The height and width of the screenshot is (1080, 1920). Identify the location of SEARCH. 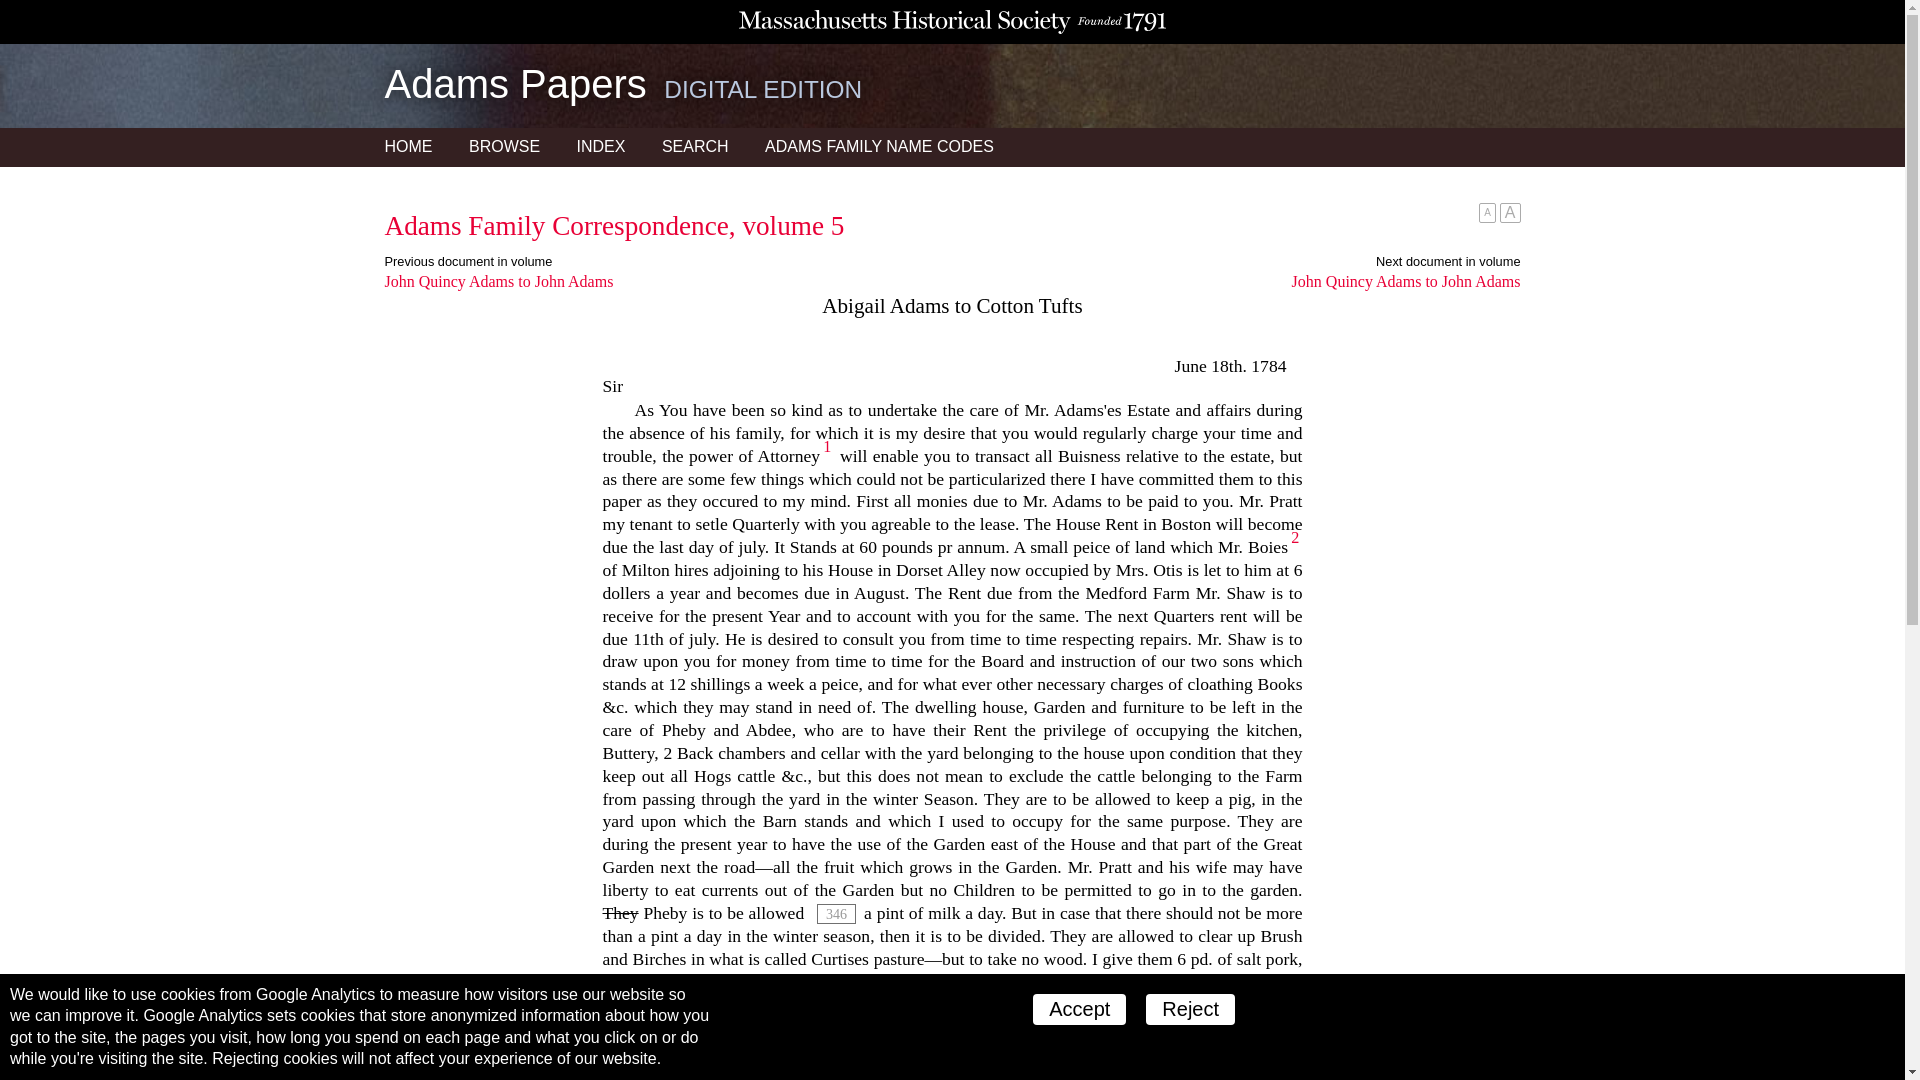
(696, 147).